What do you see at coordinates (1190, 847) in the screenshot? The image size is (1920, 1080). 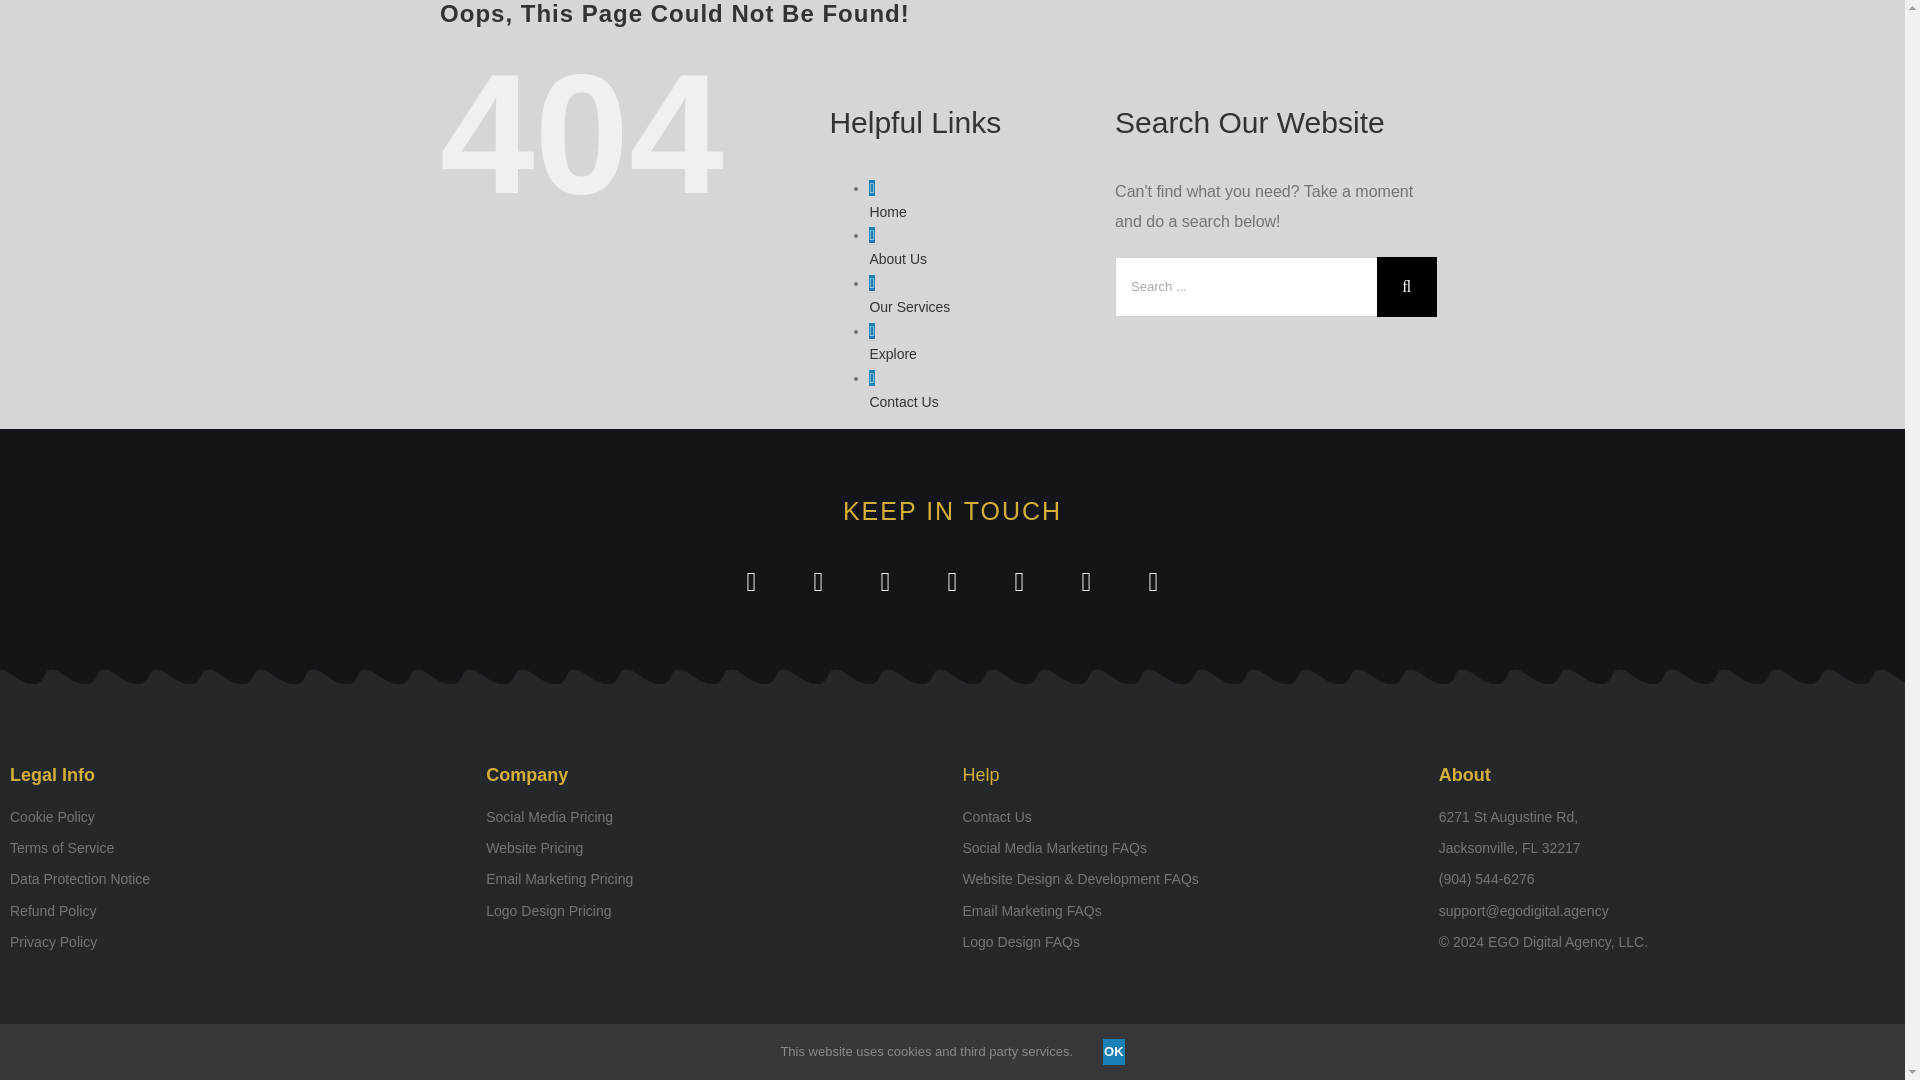 I see `Social Media Marketing FAQs` at bounding box center [1190, 847].